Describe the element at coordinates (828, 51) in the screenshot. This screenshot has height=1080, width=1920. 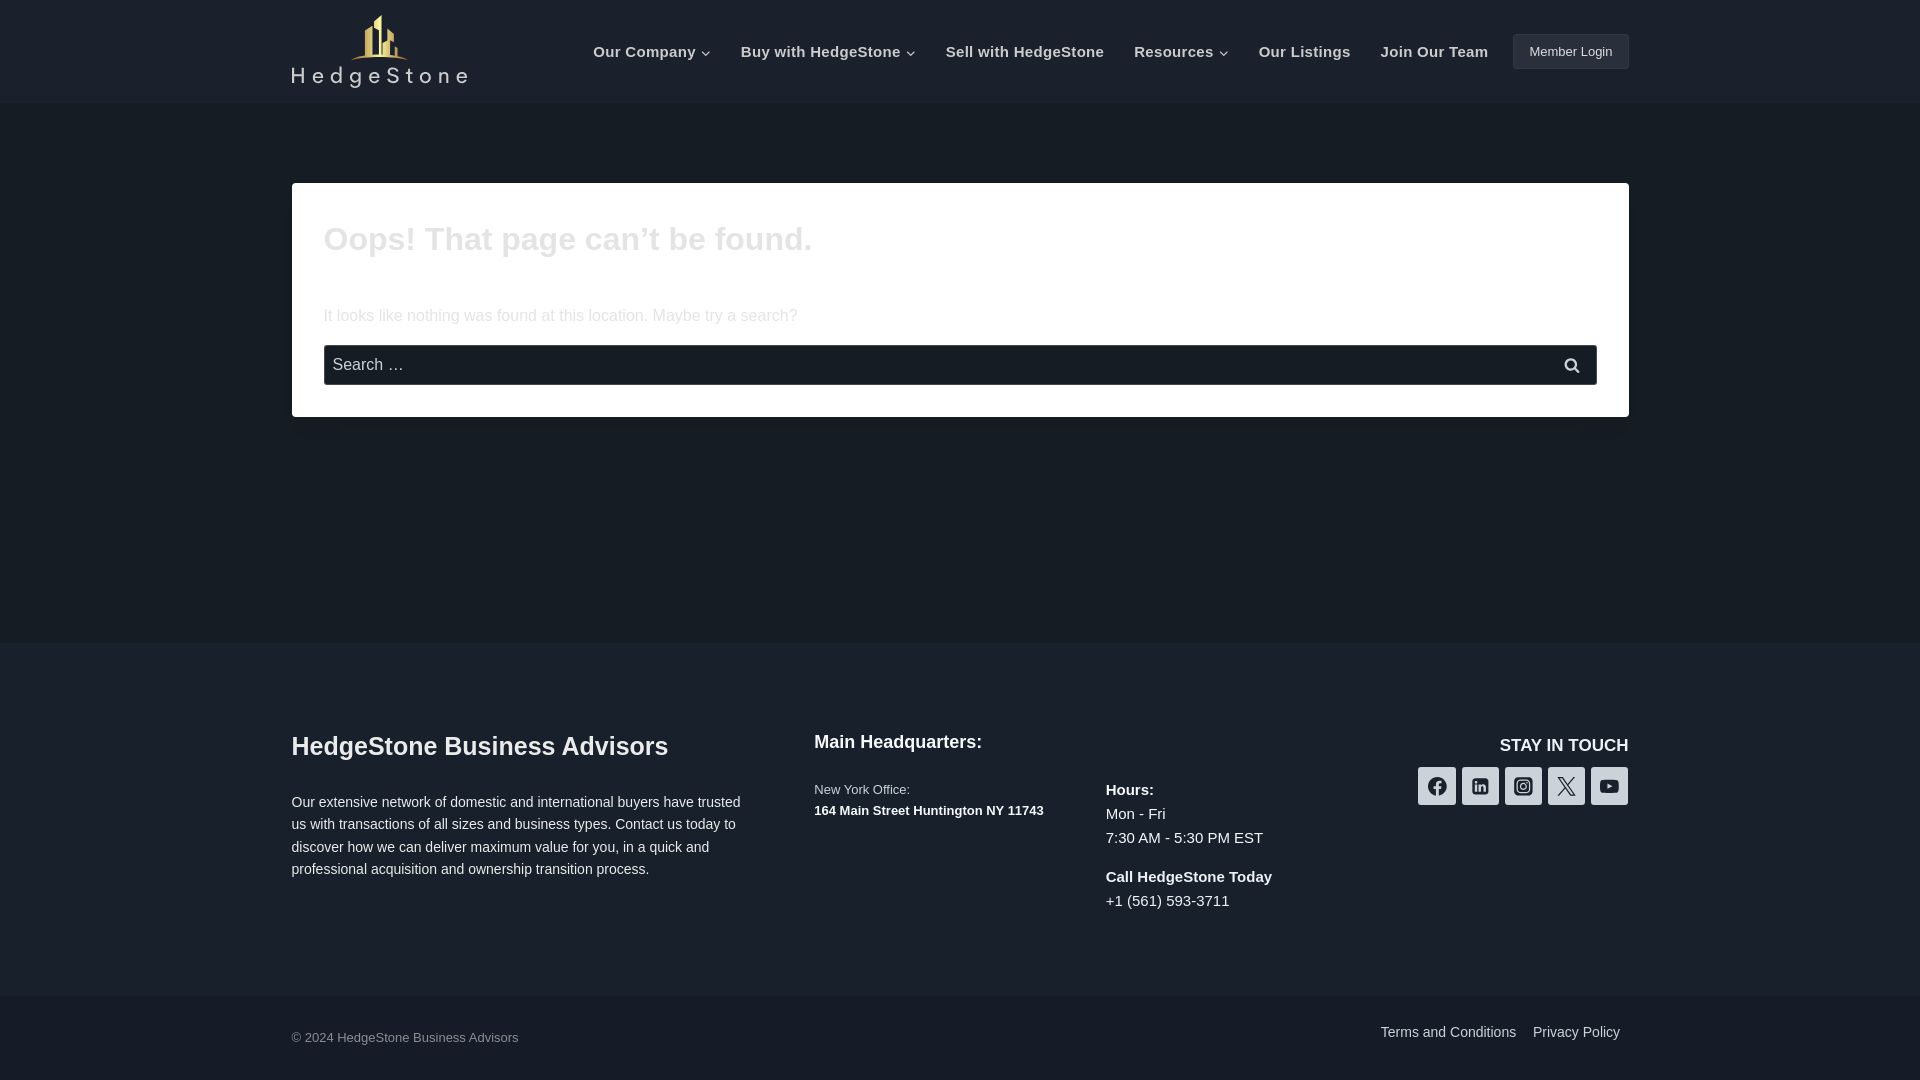
I see `Buy with HedgeStone` at that location.